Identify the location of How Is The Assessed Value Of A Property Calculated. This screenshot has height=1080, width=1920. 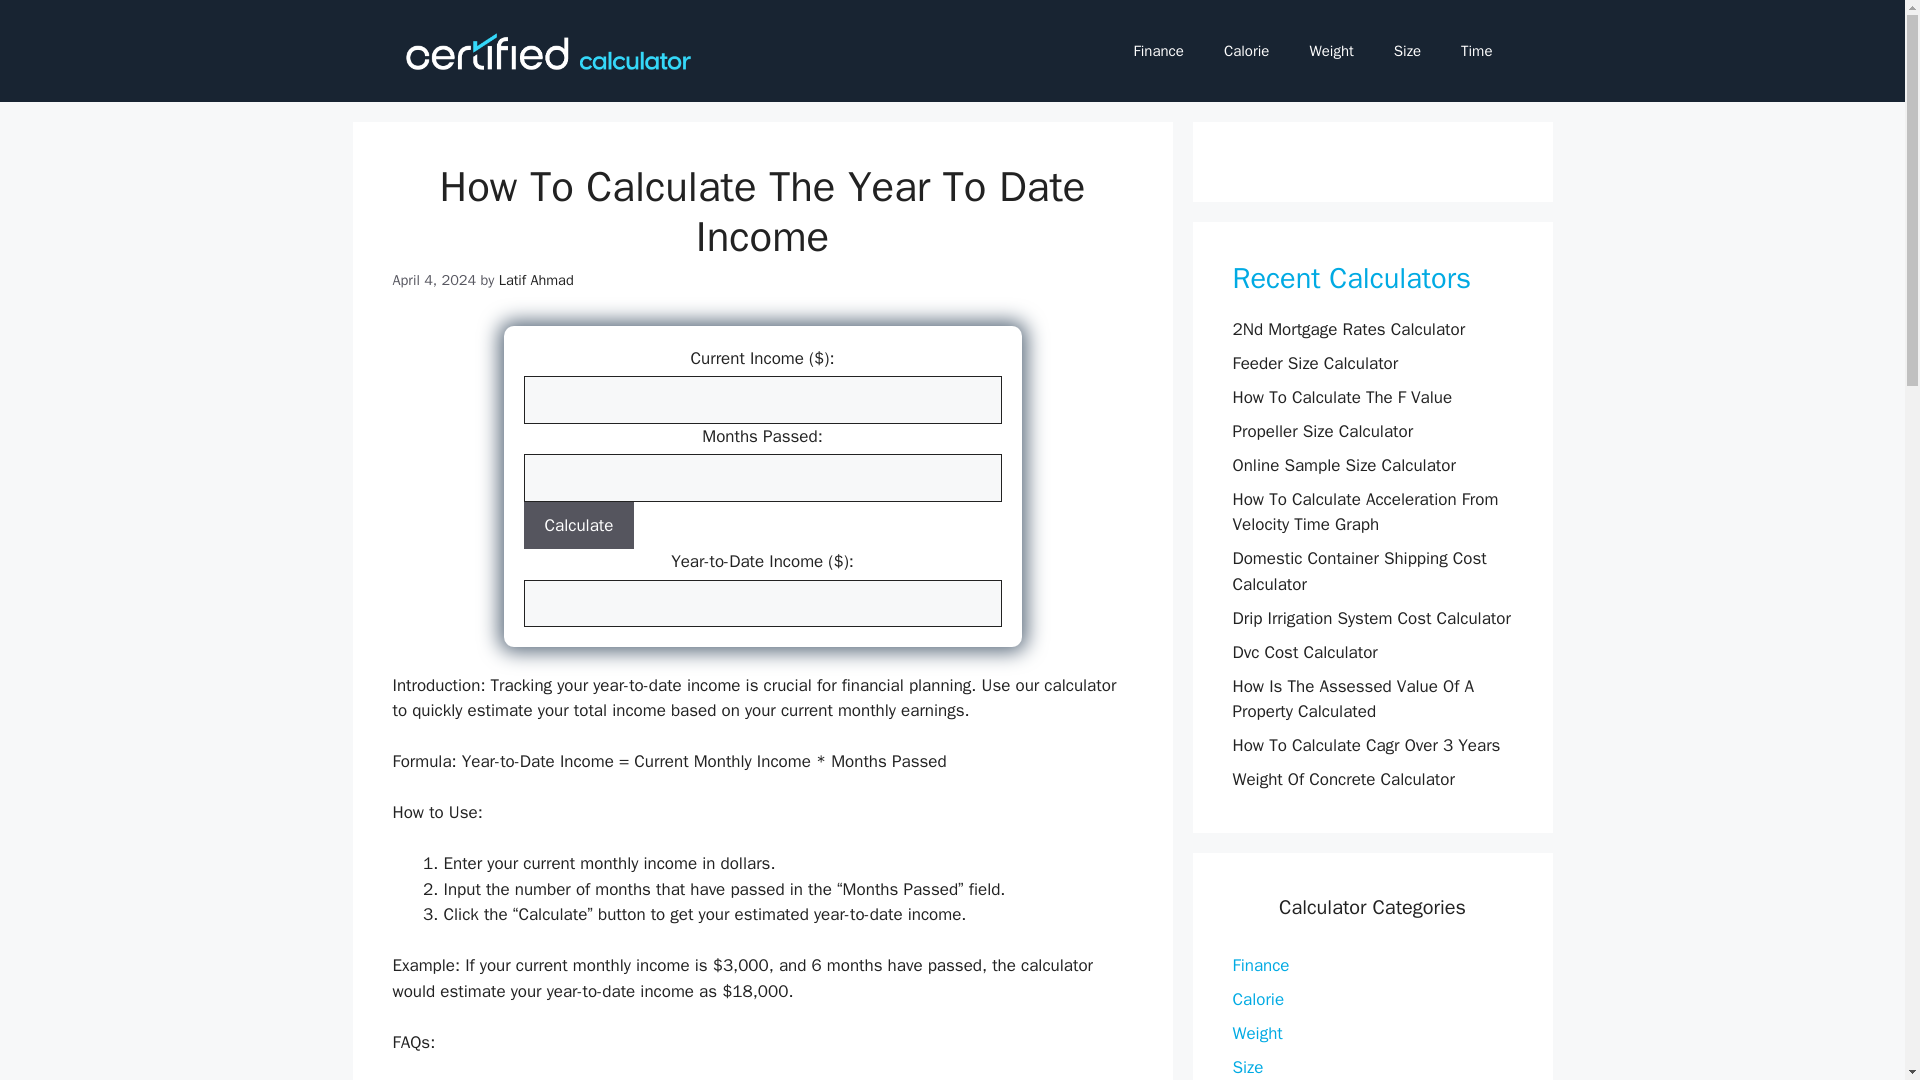
(1352, 699).